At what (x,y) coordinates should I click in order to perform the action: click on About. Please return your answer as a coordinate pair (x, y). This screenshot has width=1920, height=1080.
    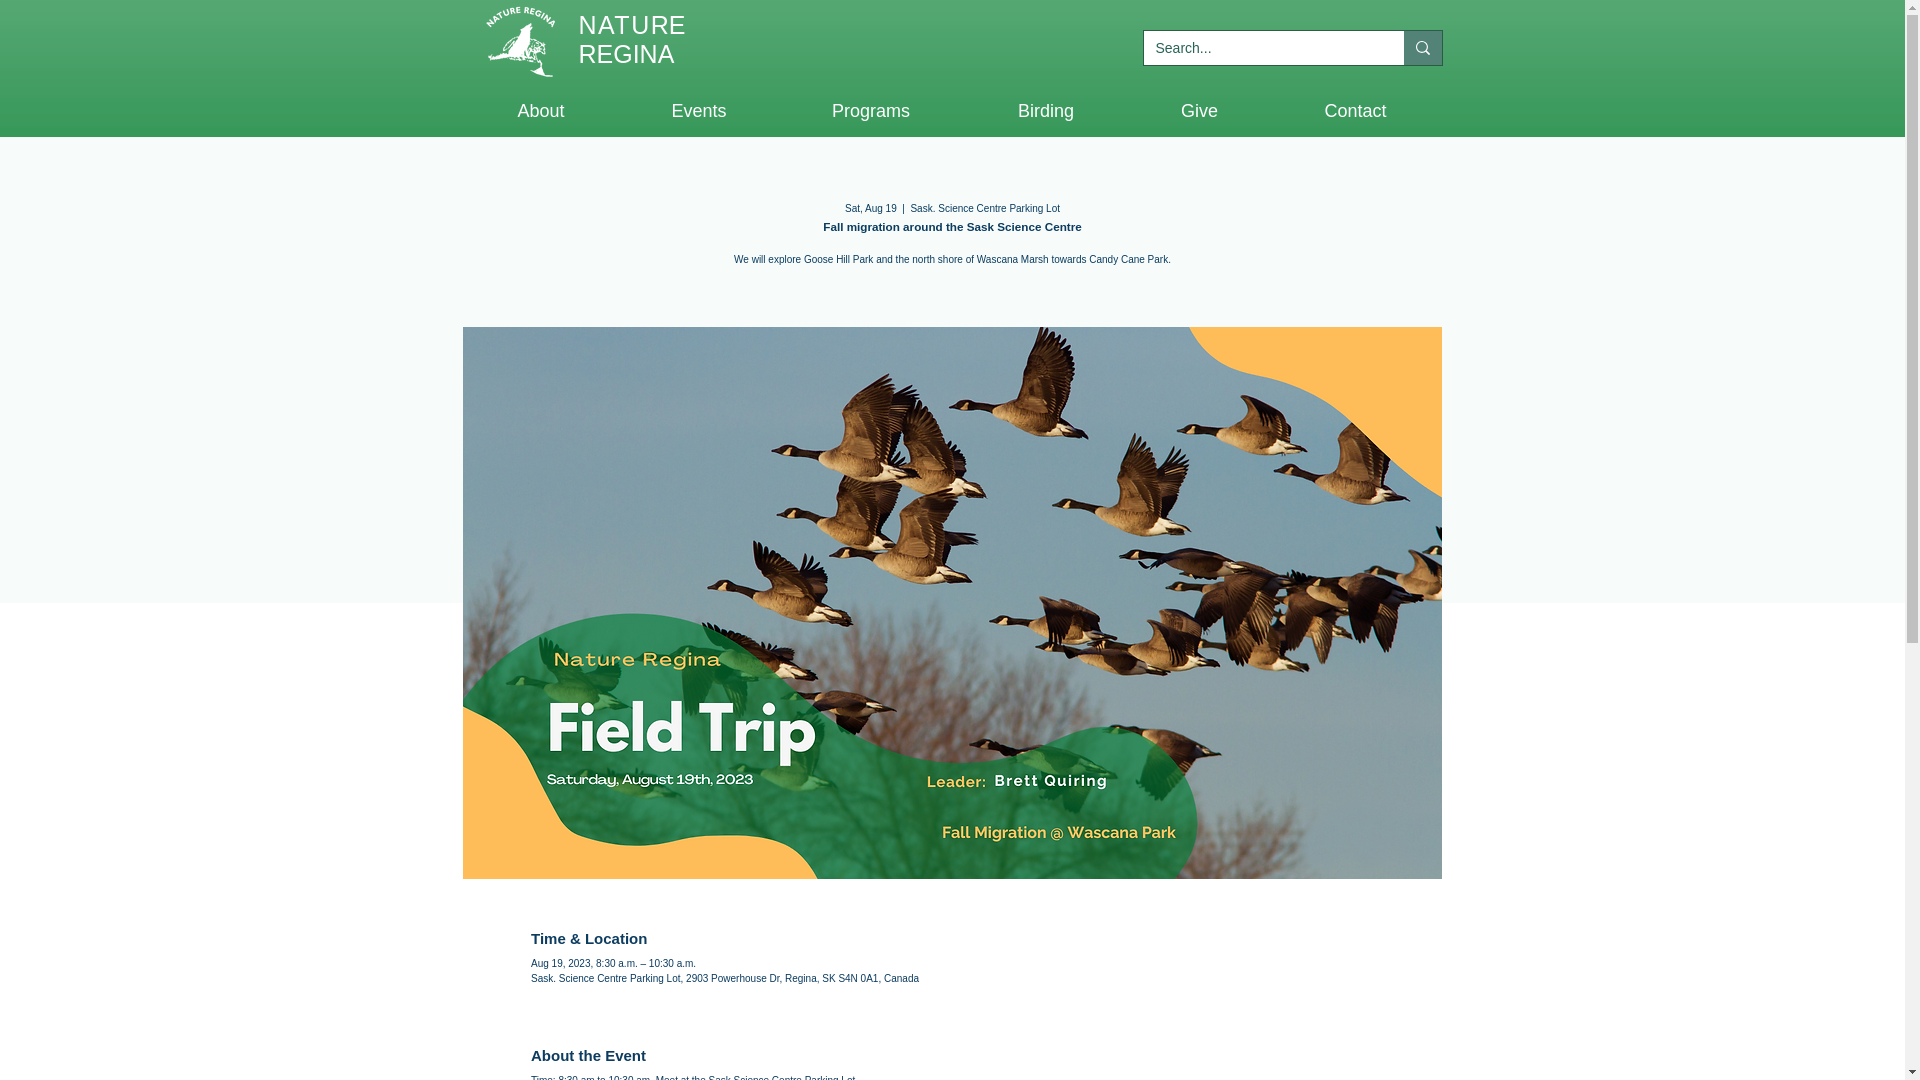
    Looking at the image, I should click on (540, 111).